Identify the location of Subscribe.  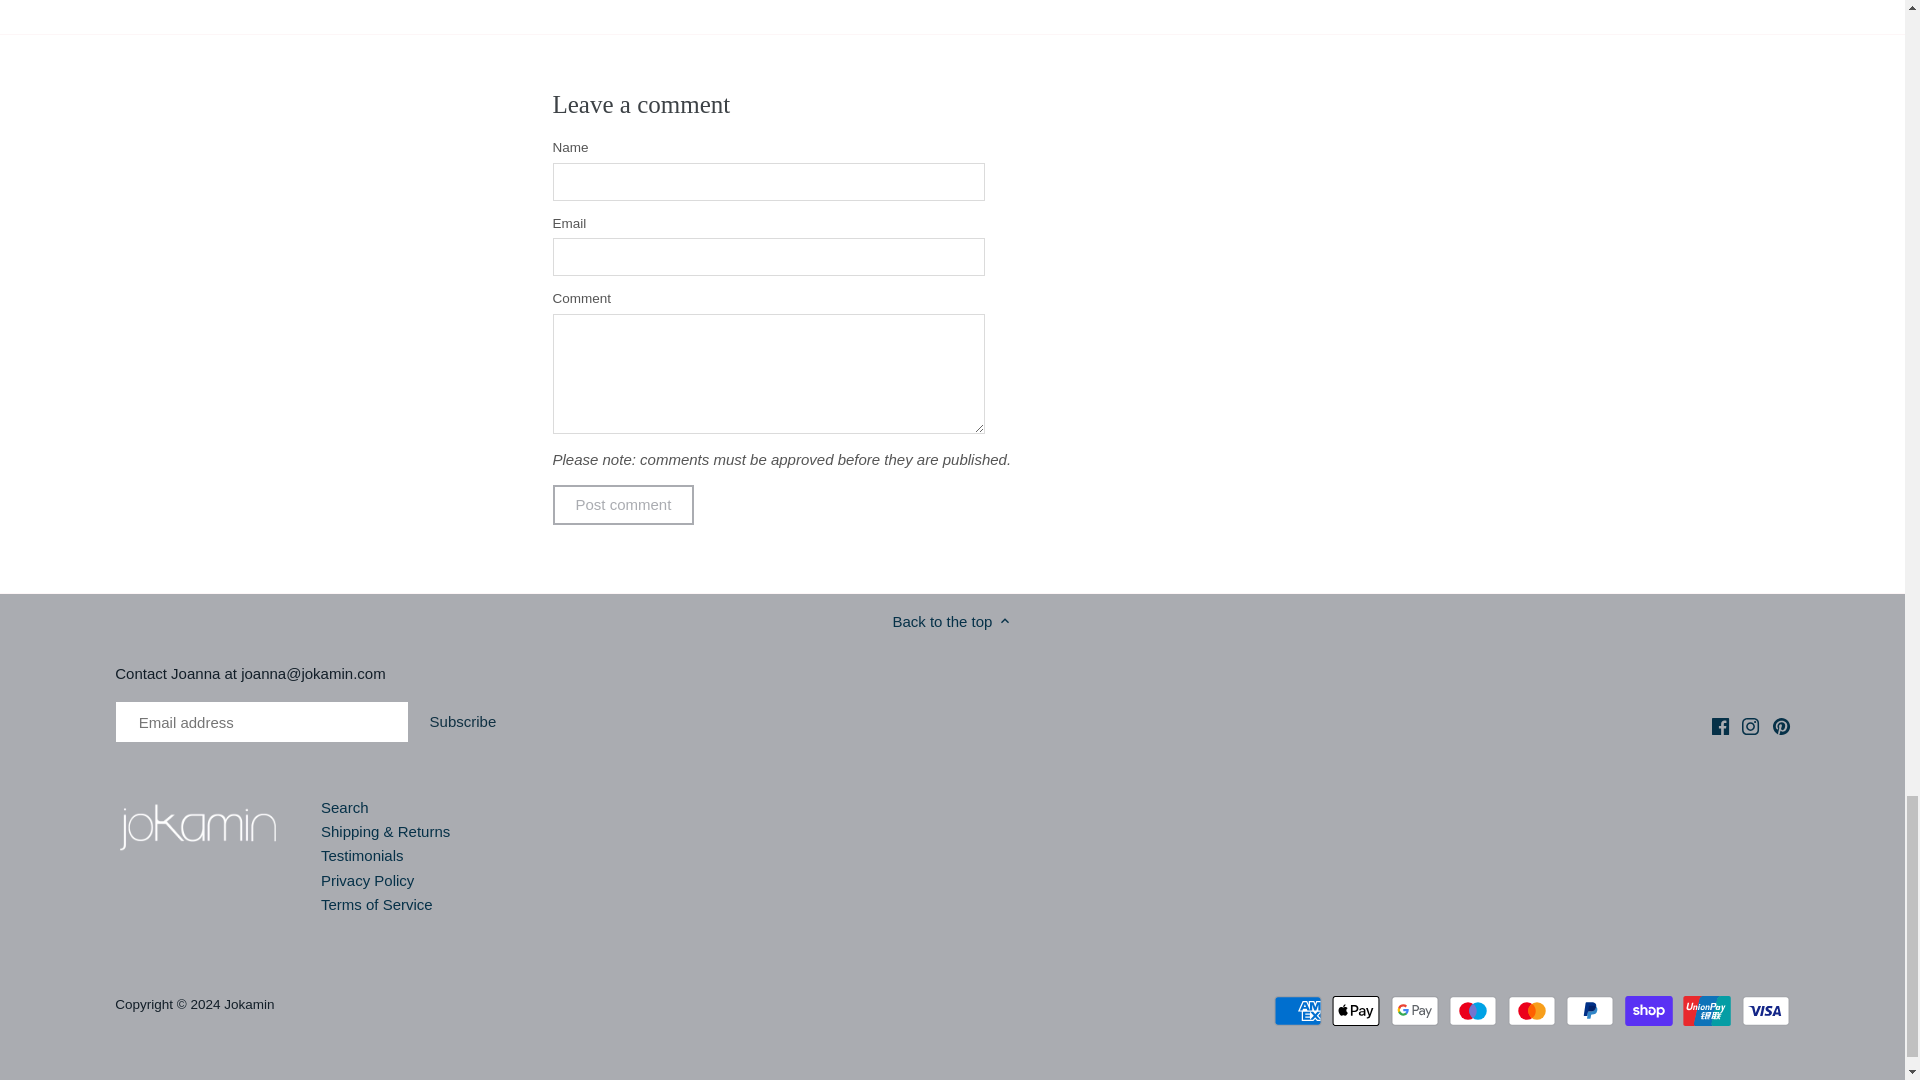
(462, 722).